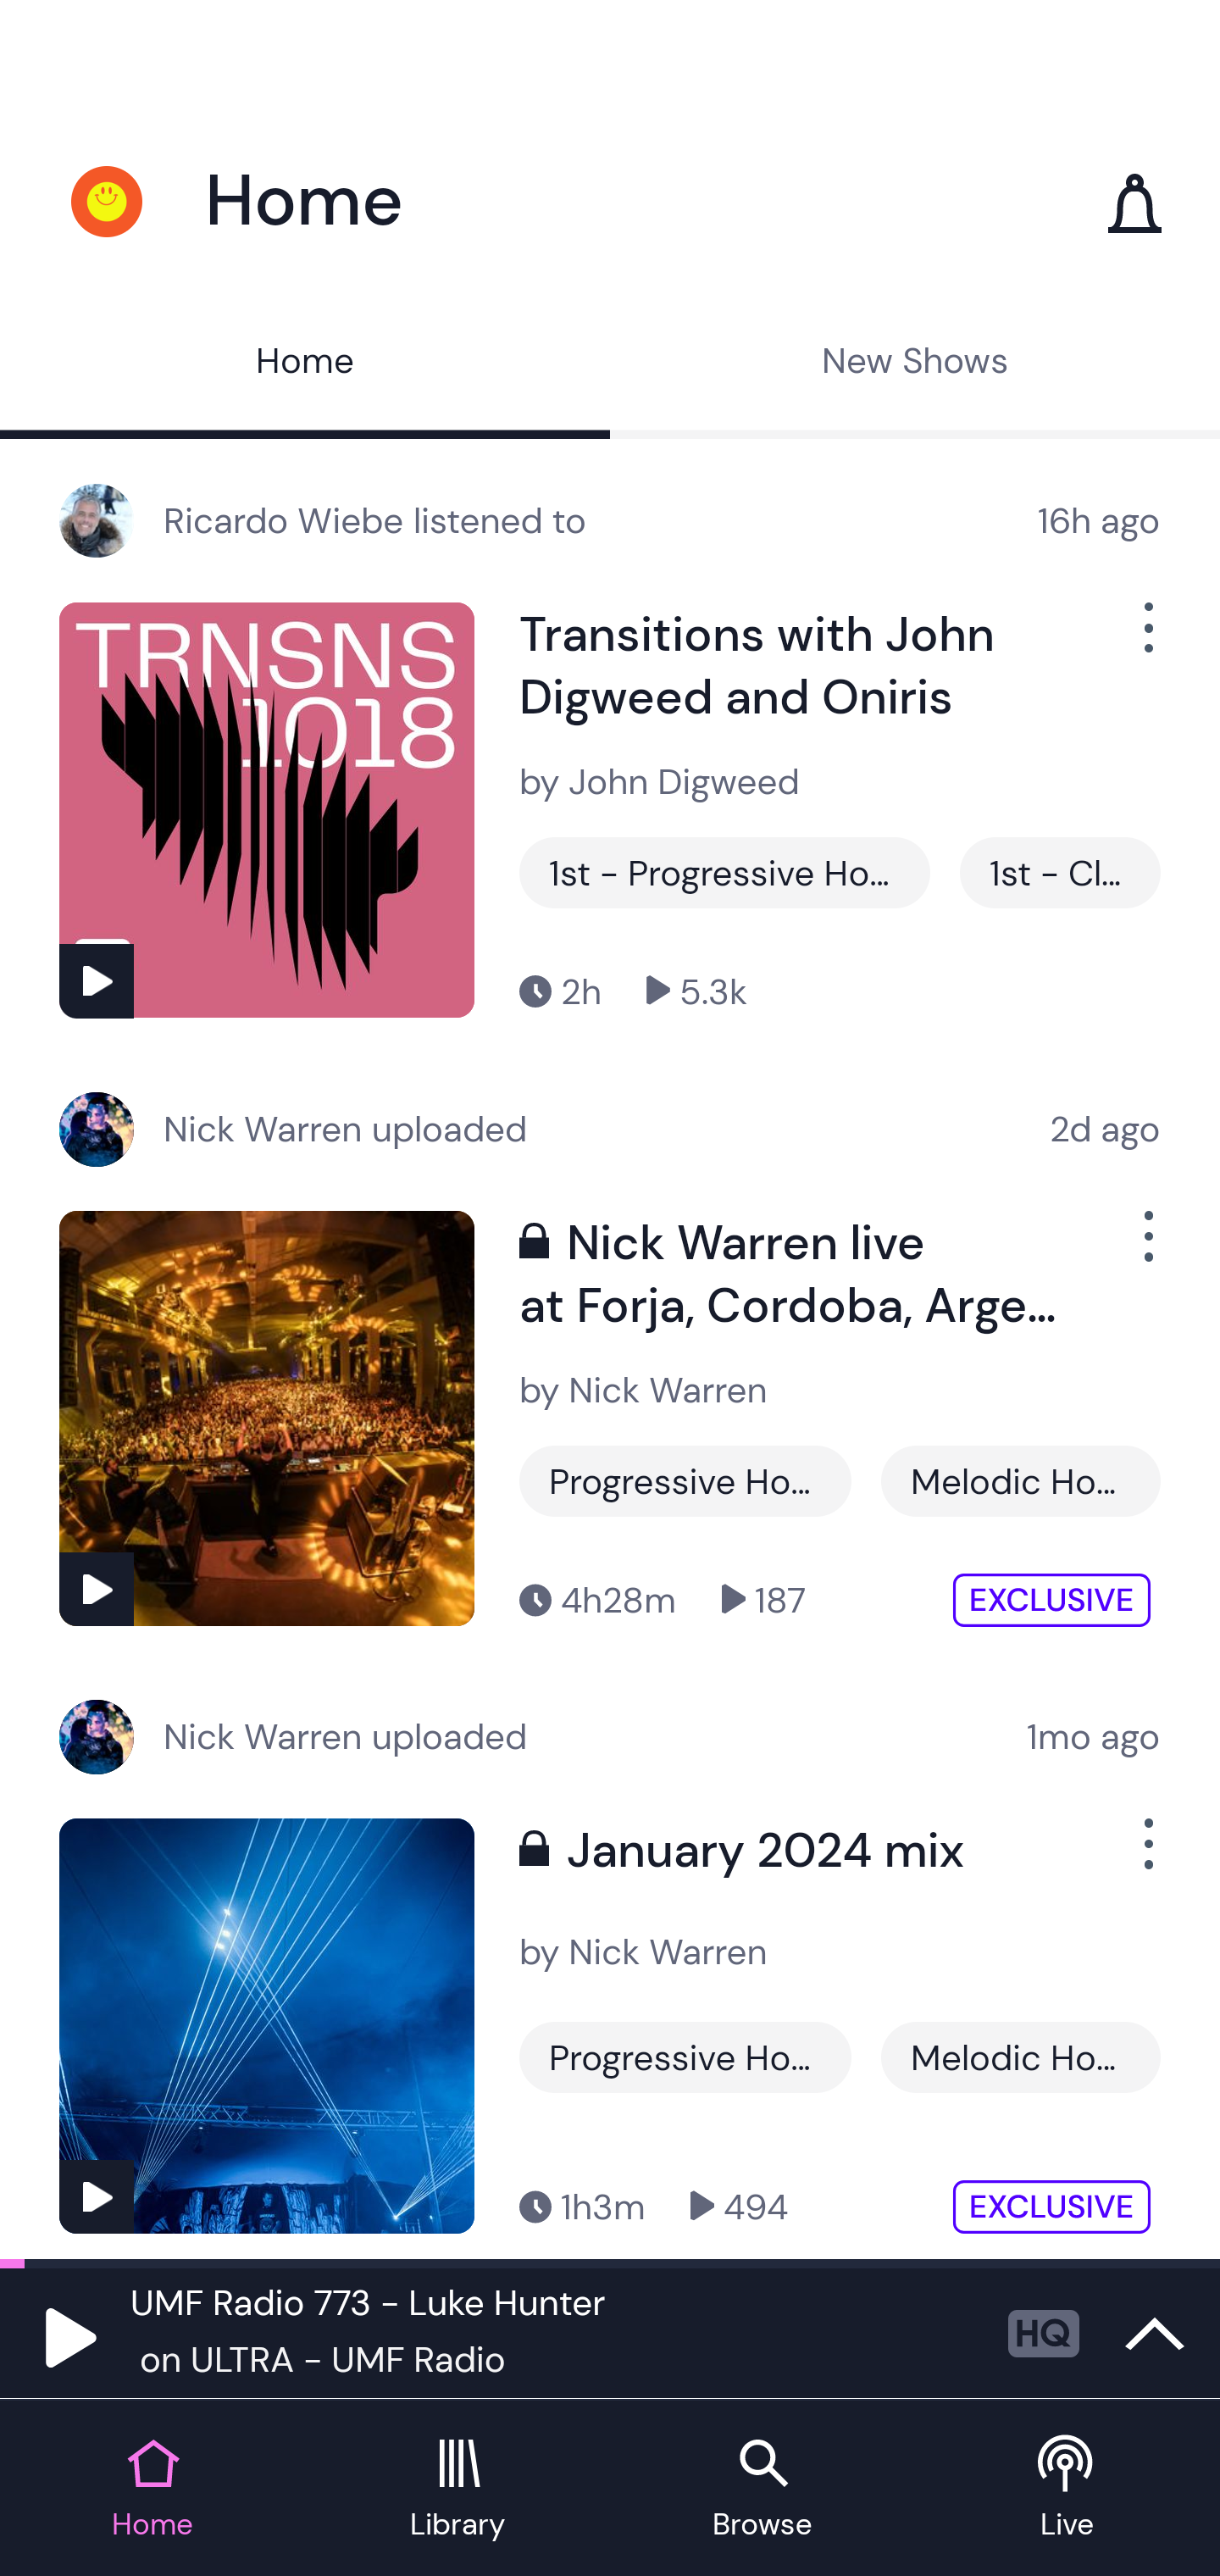 This screenshot has height=2576, width=1220. What do you see at coordinates (1145, 1857) in the screenshot?
I see `Show Options Menu Button` at bounding box center [1145, 1857].